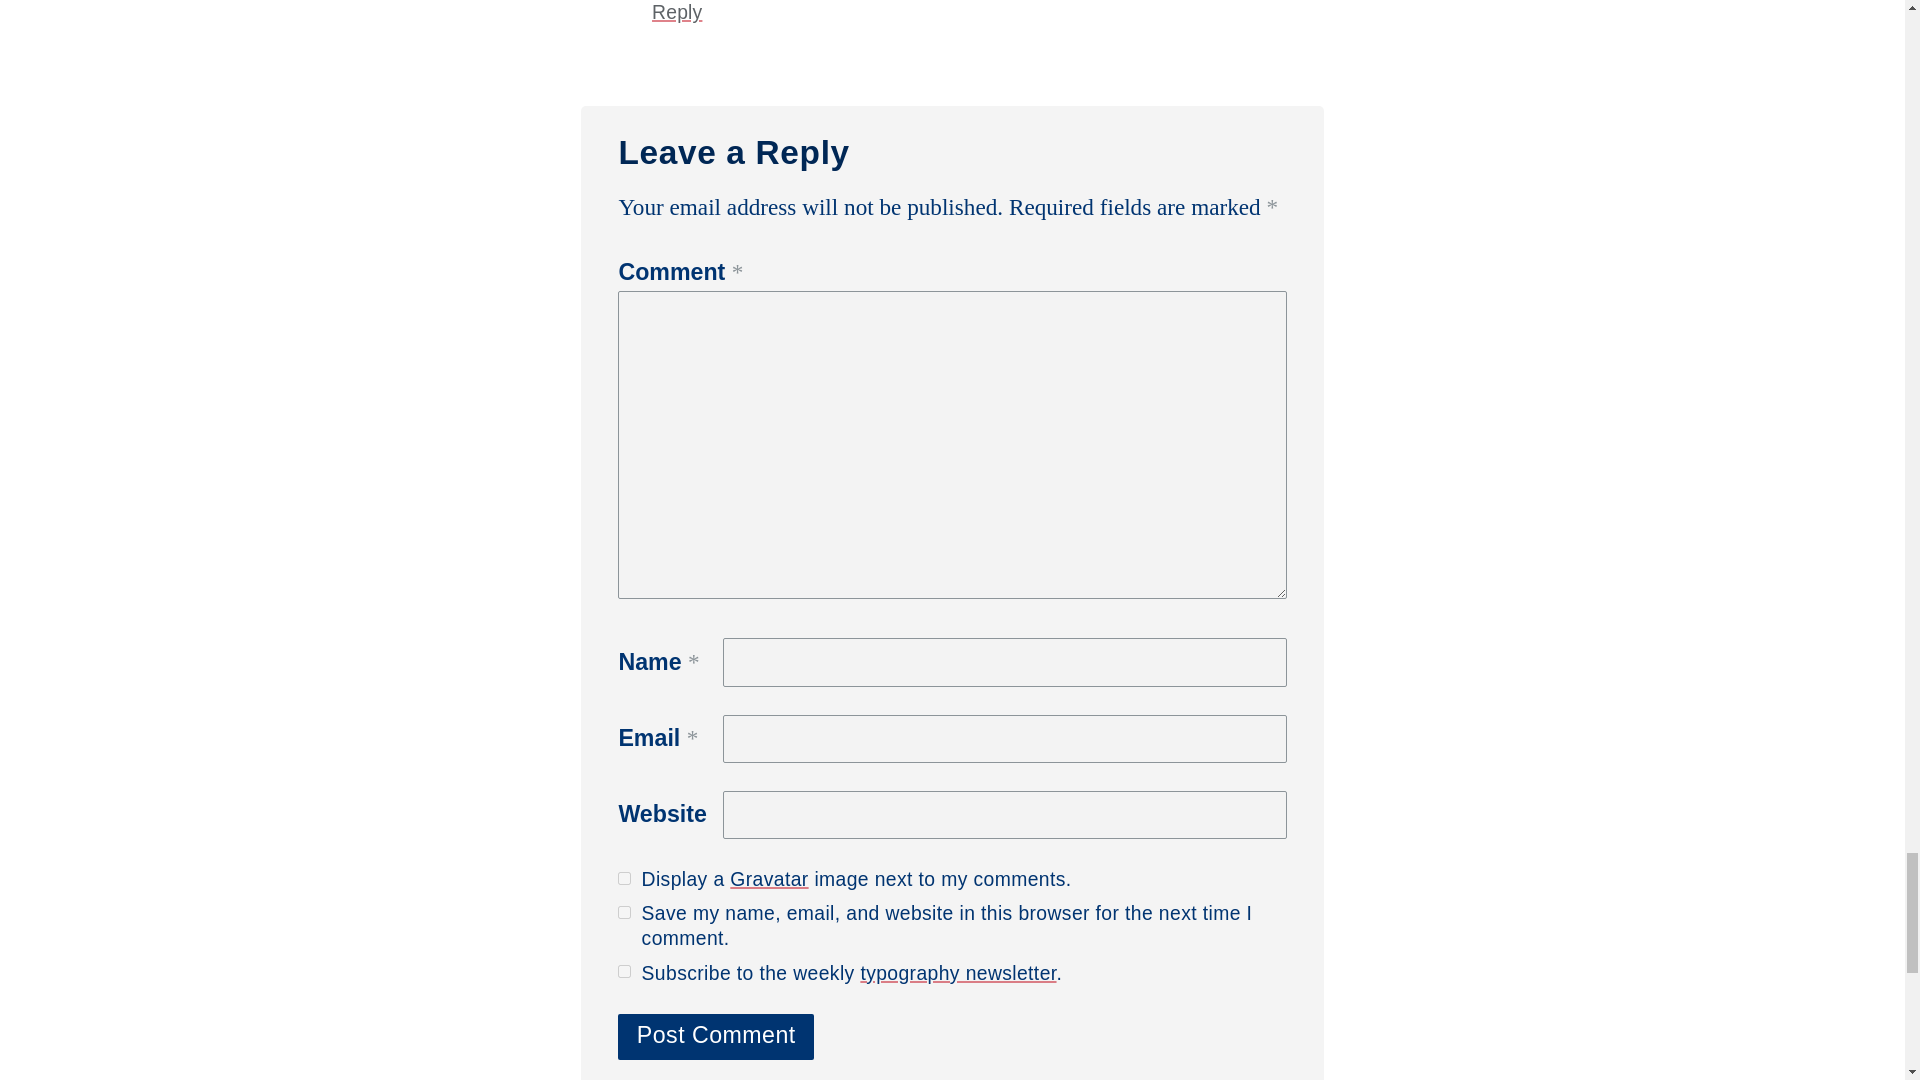 The width and height of the screenshot is (1920, 1080). I want to click on 1, so click(624, 972).